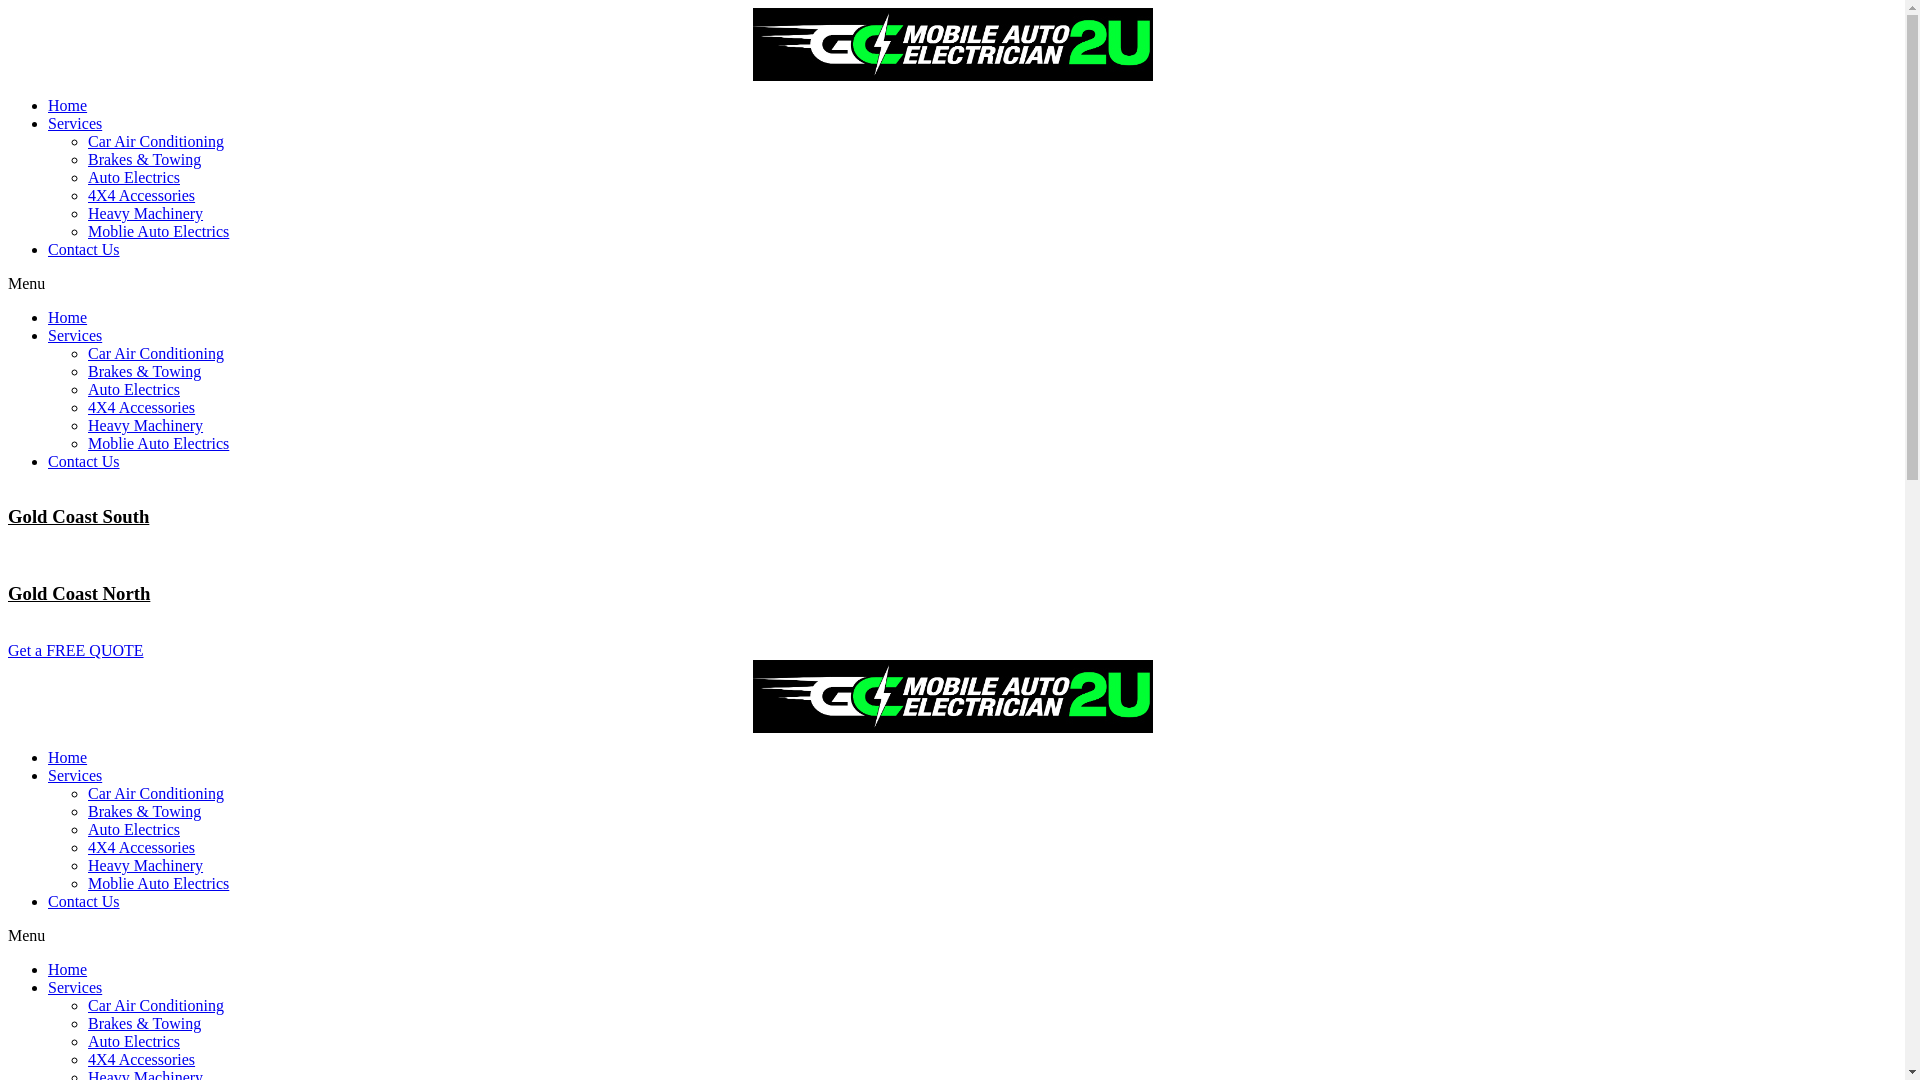 This screenshot has height=1080, width=1920. What do you see at coordinates (144, 160) in the screenshot?
I see `Brakes & Towing` at bounding box center [144, 160].